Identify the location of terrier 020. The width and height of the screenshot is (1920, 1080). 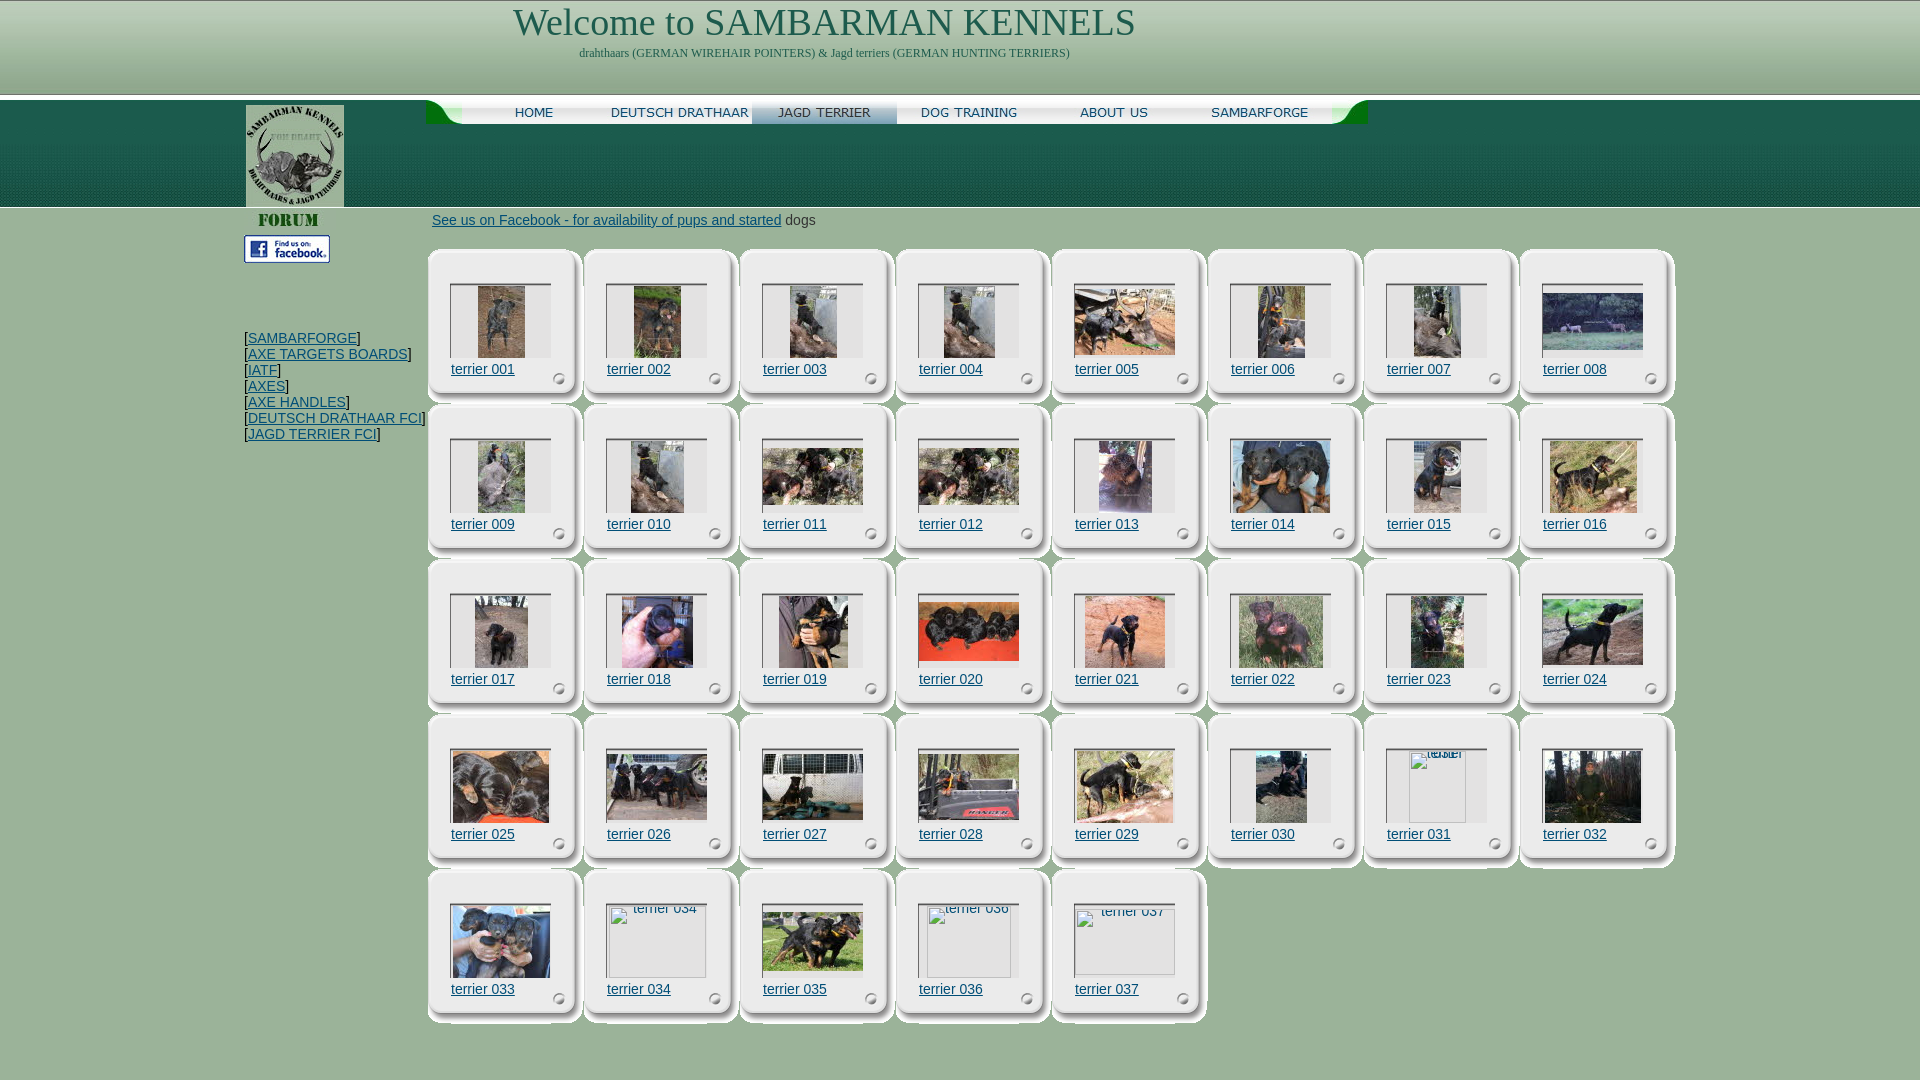
(951, 679).